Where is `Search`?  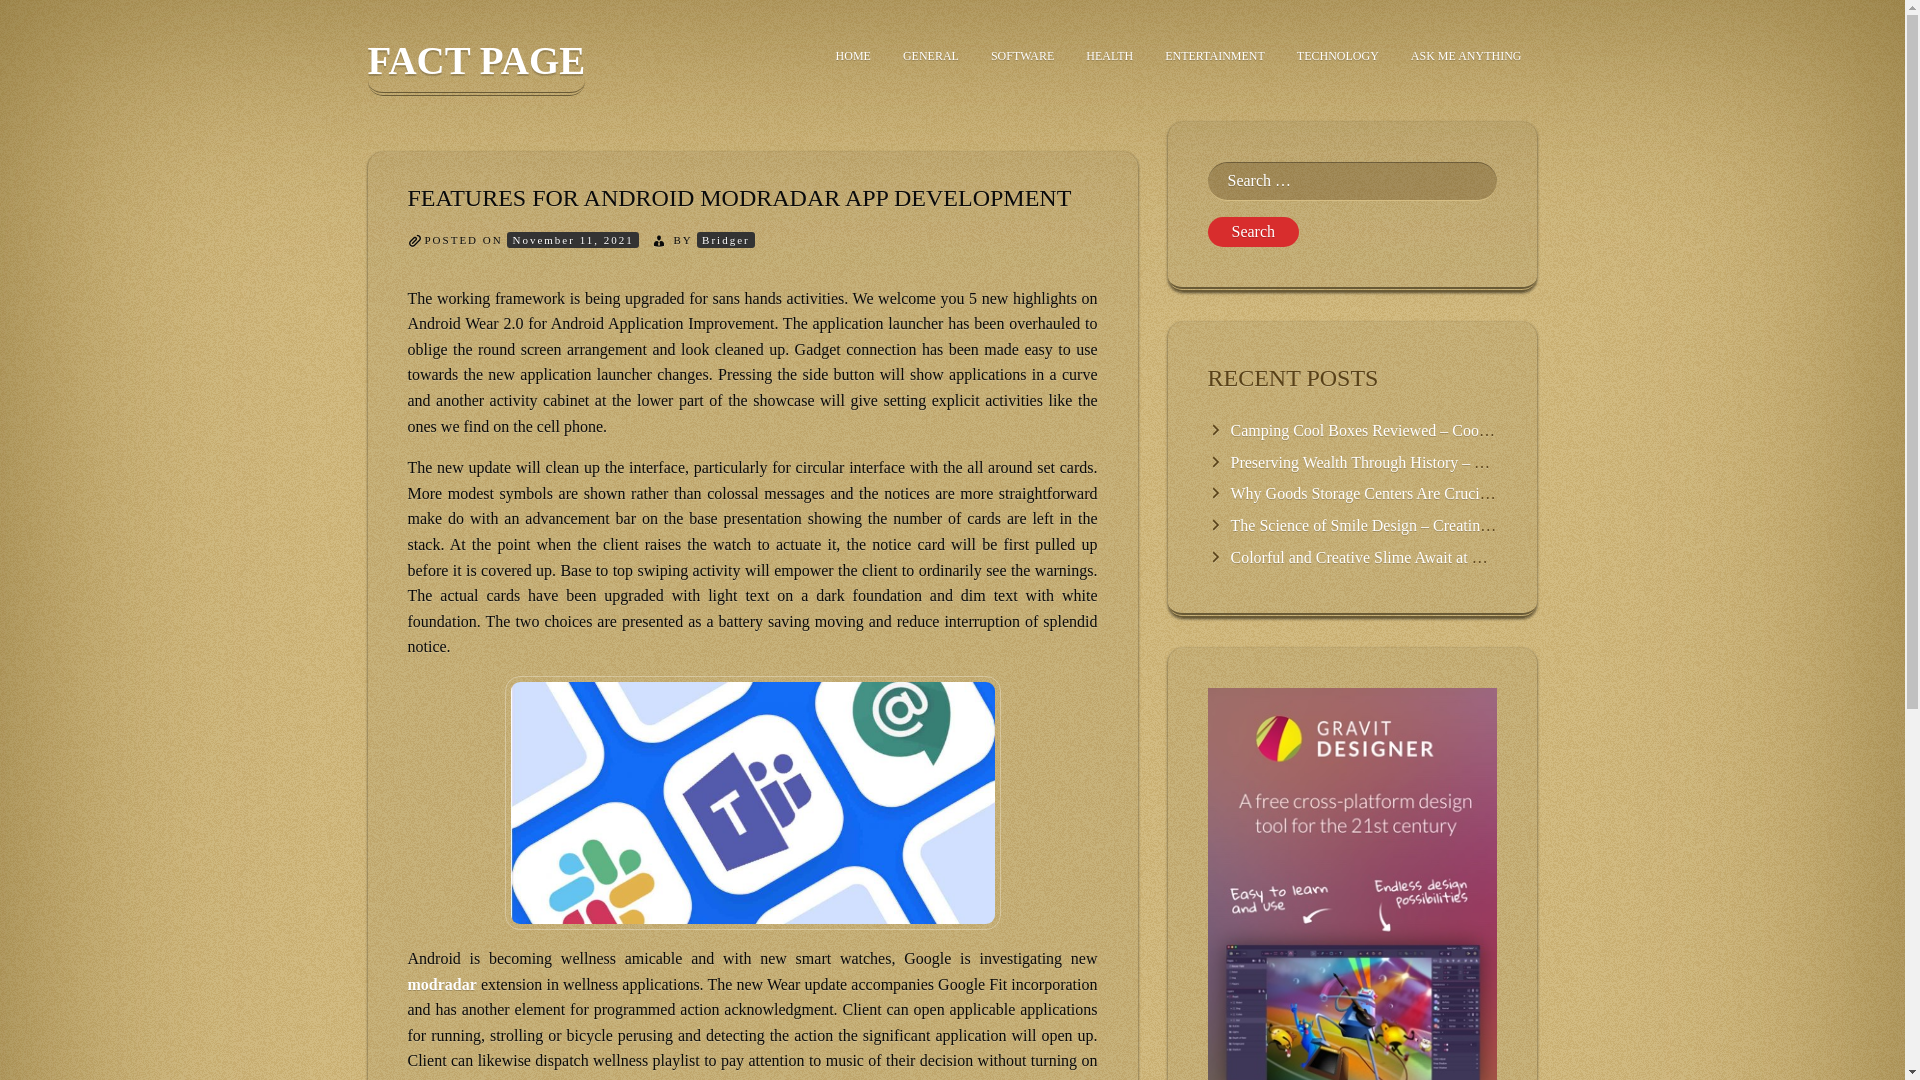 Search is located at coordinates (1253, 232).